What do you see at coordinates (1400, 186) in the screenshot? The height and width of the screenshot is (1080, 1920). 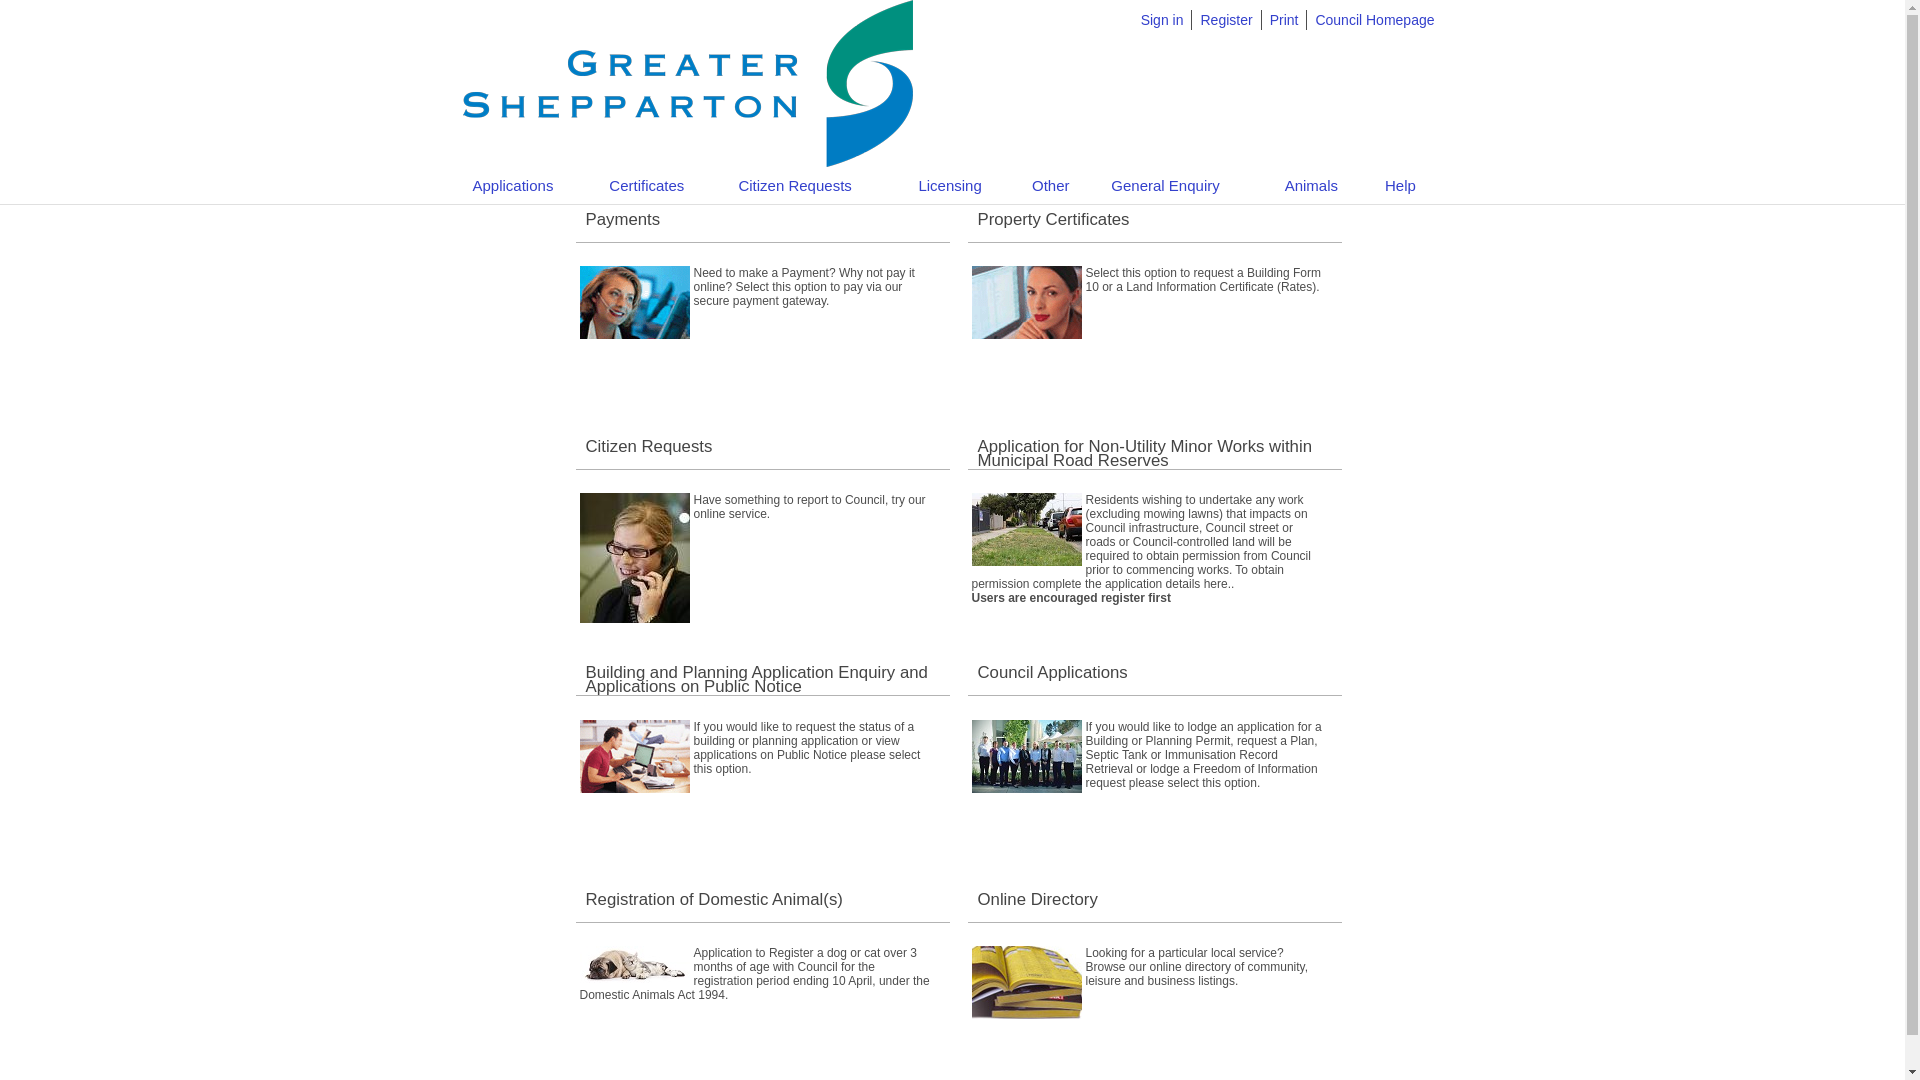 I see `Help` at bounding box center [1400, 186].